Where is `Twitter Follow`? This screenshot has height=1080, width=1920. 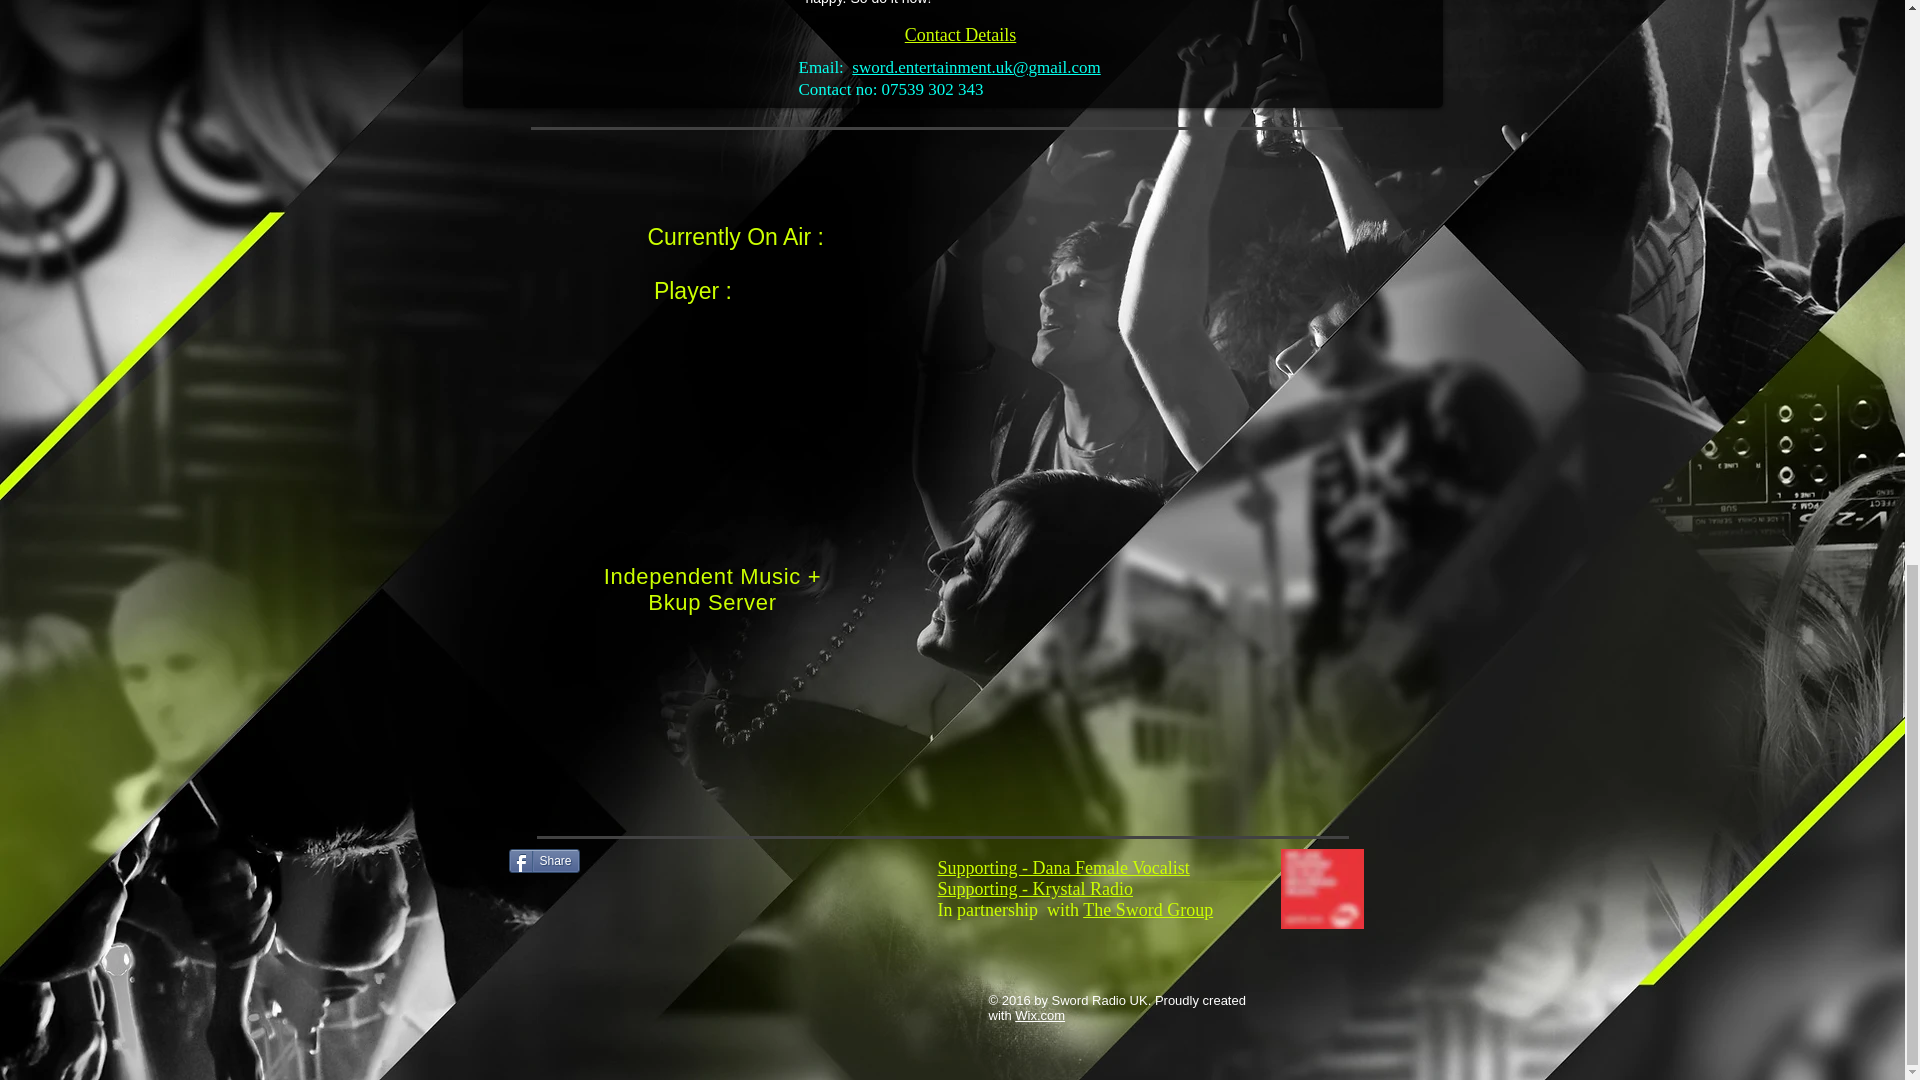
Twitter Follow is located at coordinates (696, 858).